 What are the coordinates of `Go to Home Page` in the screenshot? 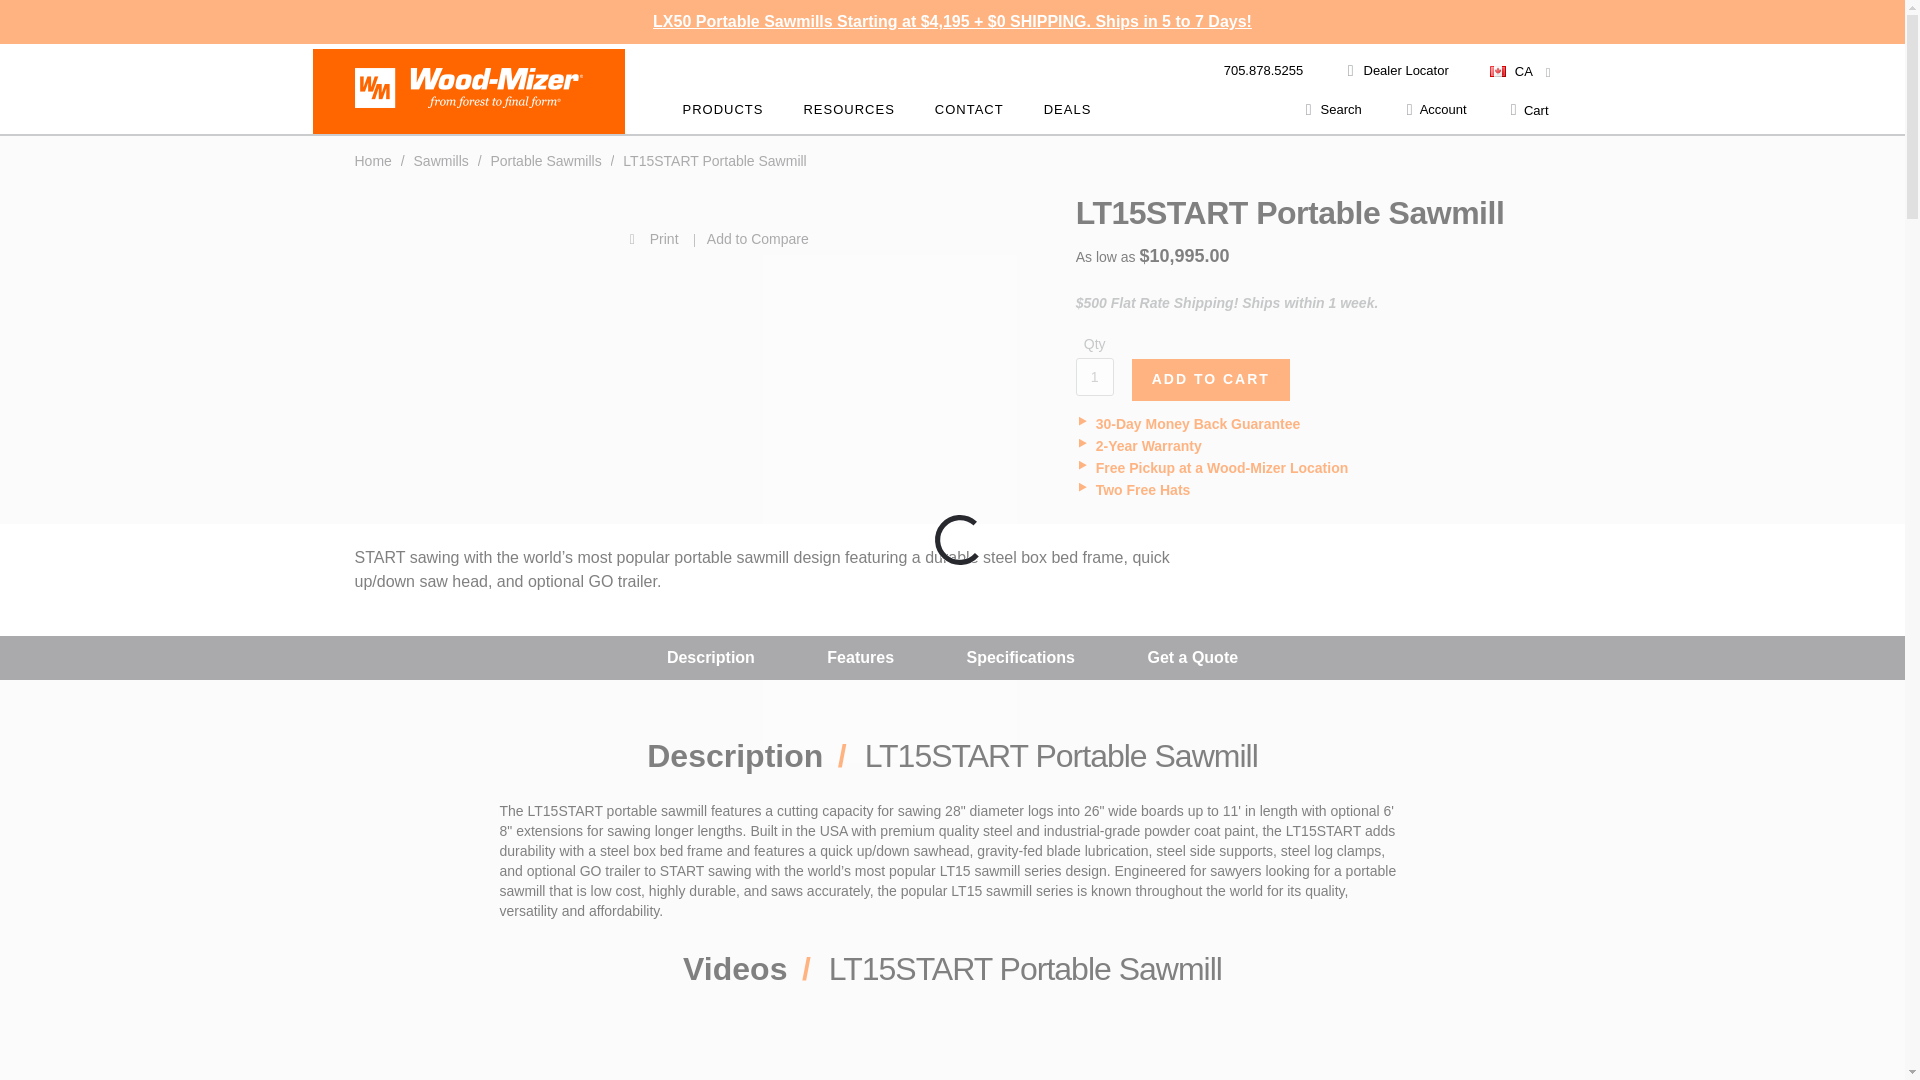 It's located at (374, 160).